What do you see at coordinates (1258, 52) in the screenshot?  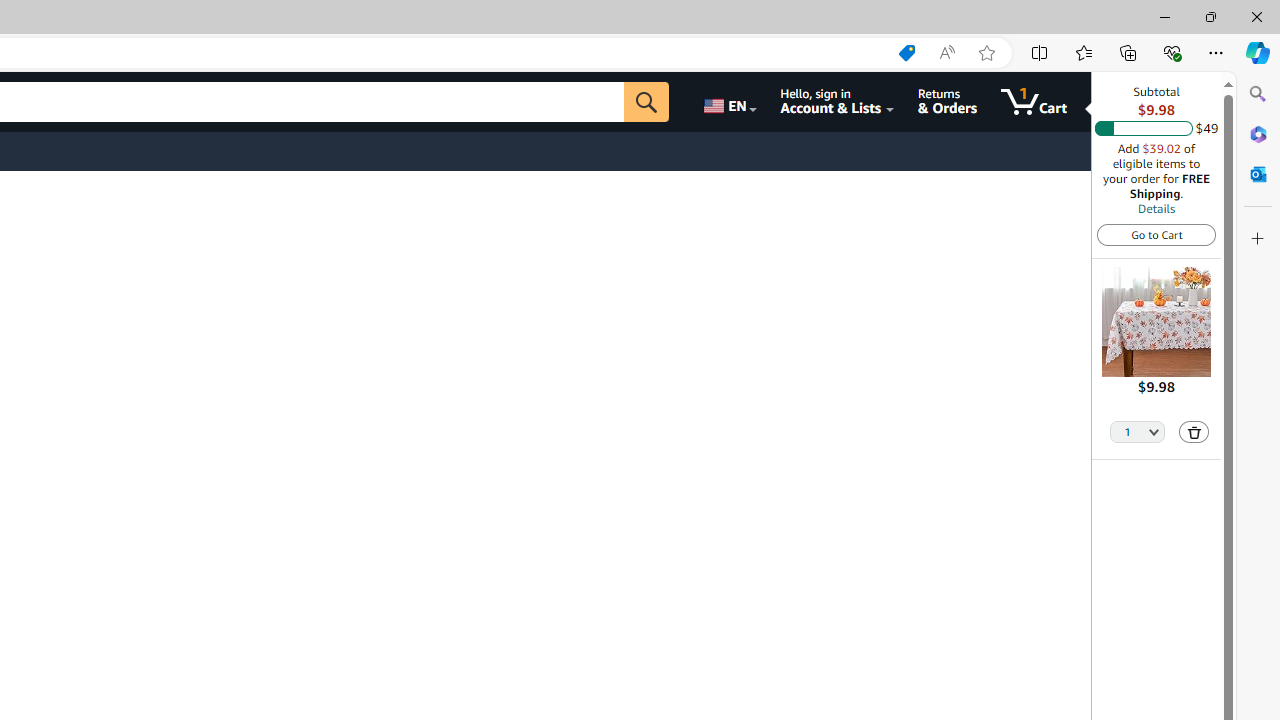 I see `Copilot (Ctrl+Shift+.)` at bounding box center [1258, 52].